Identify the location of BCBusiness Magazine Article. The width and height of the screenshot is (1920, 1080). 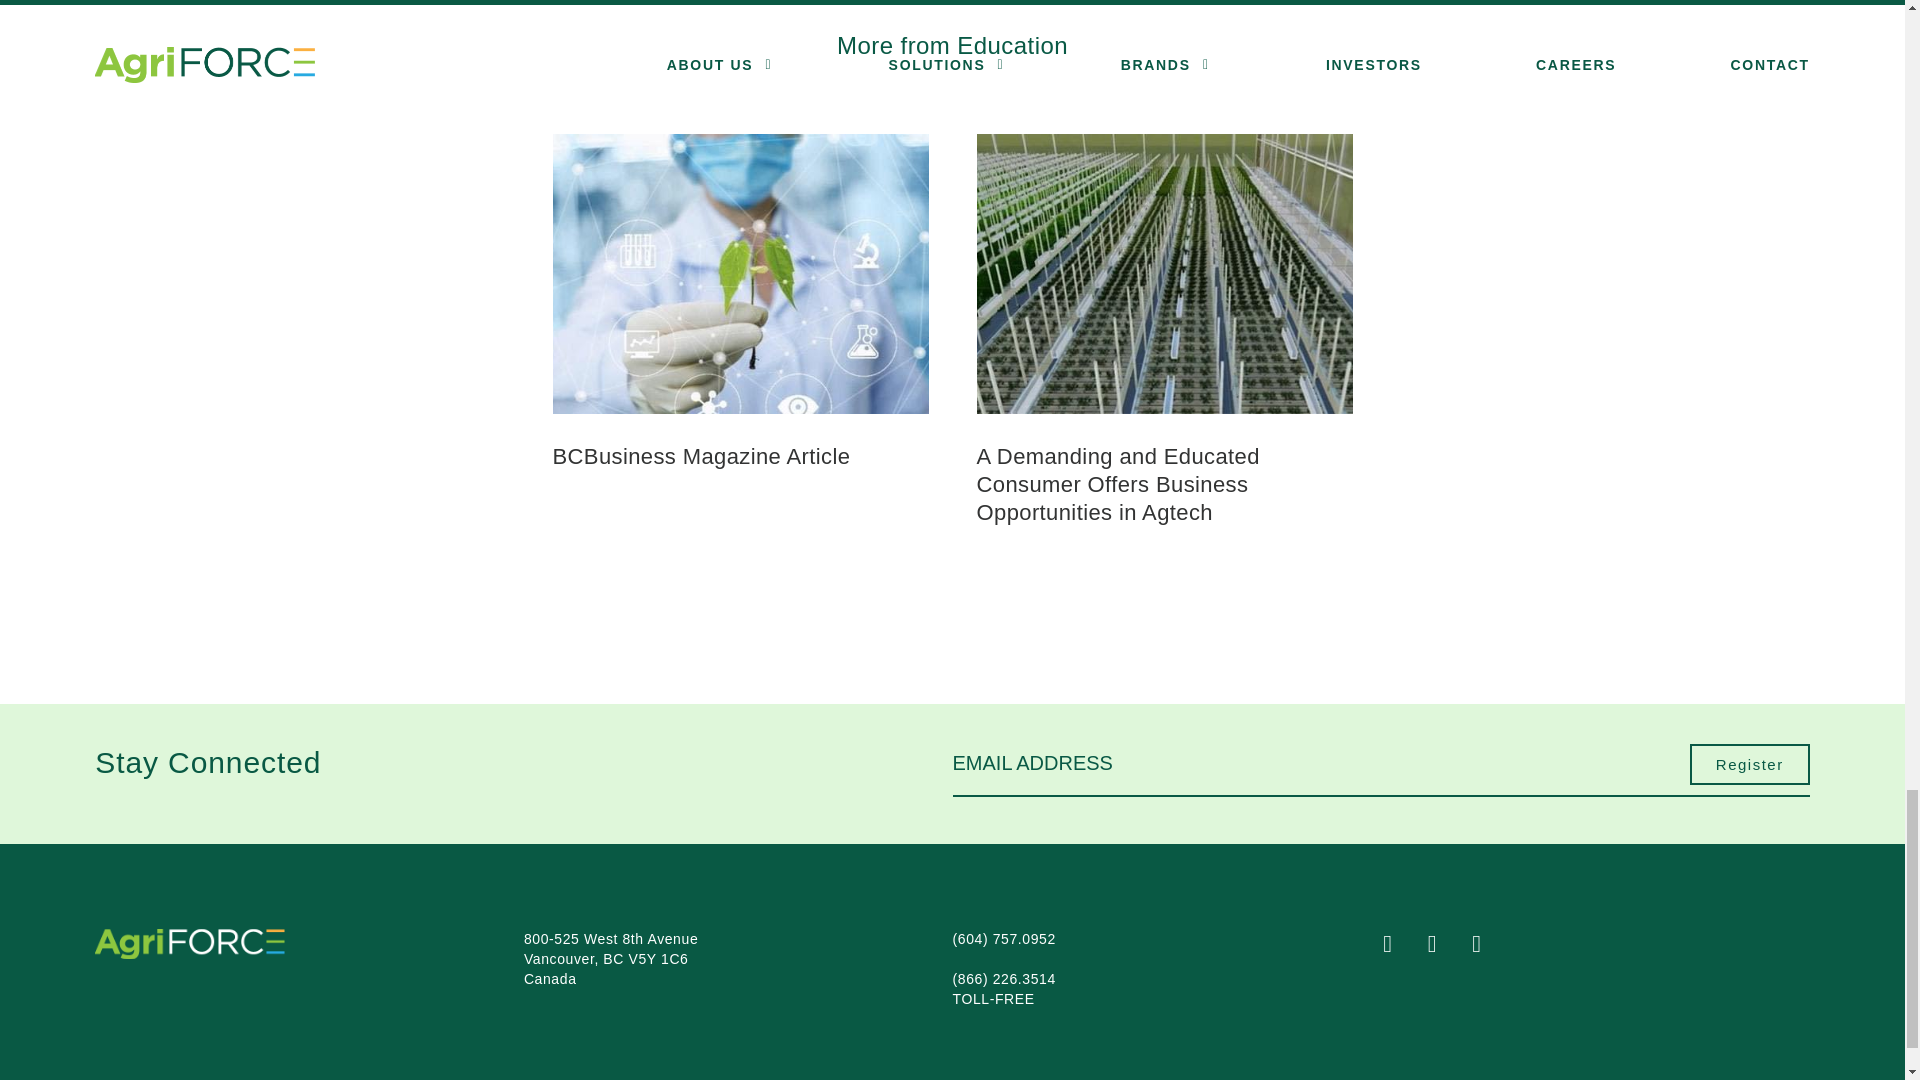
(701, 455).